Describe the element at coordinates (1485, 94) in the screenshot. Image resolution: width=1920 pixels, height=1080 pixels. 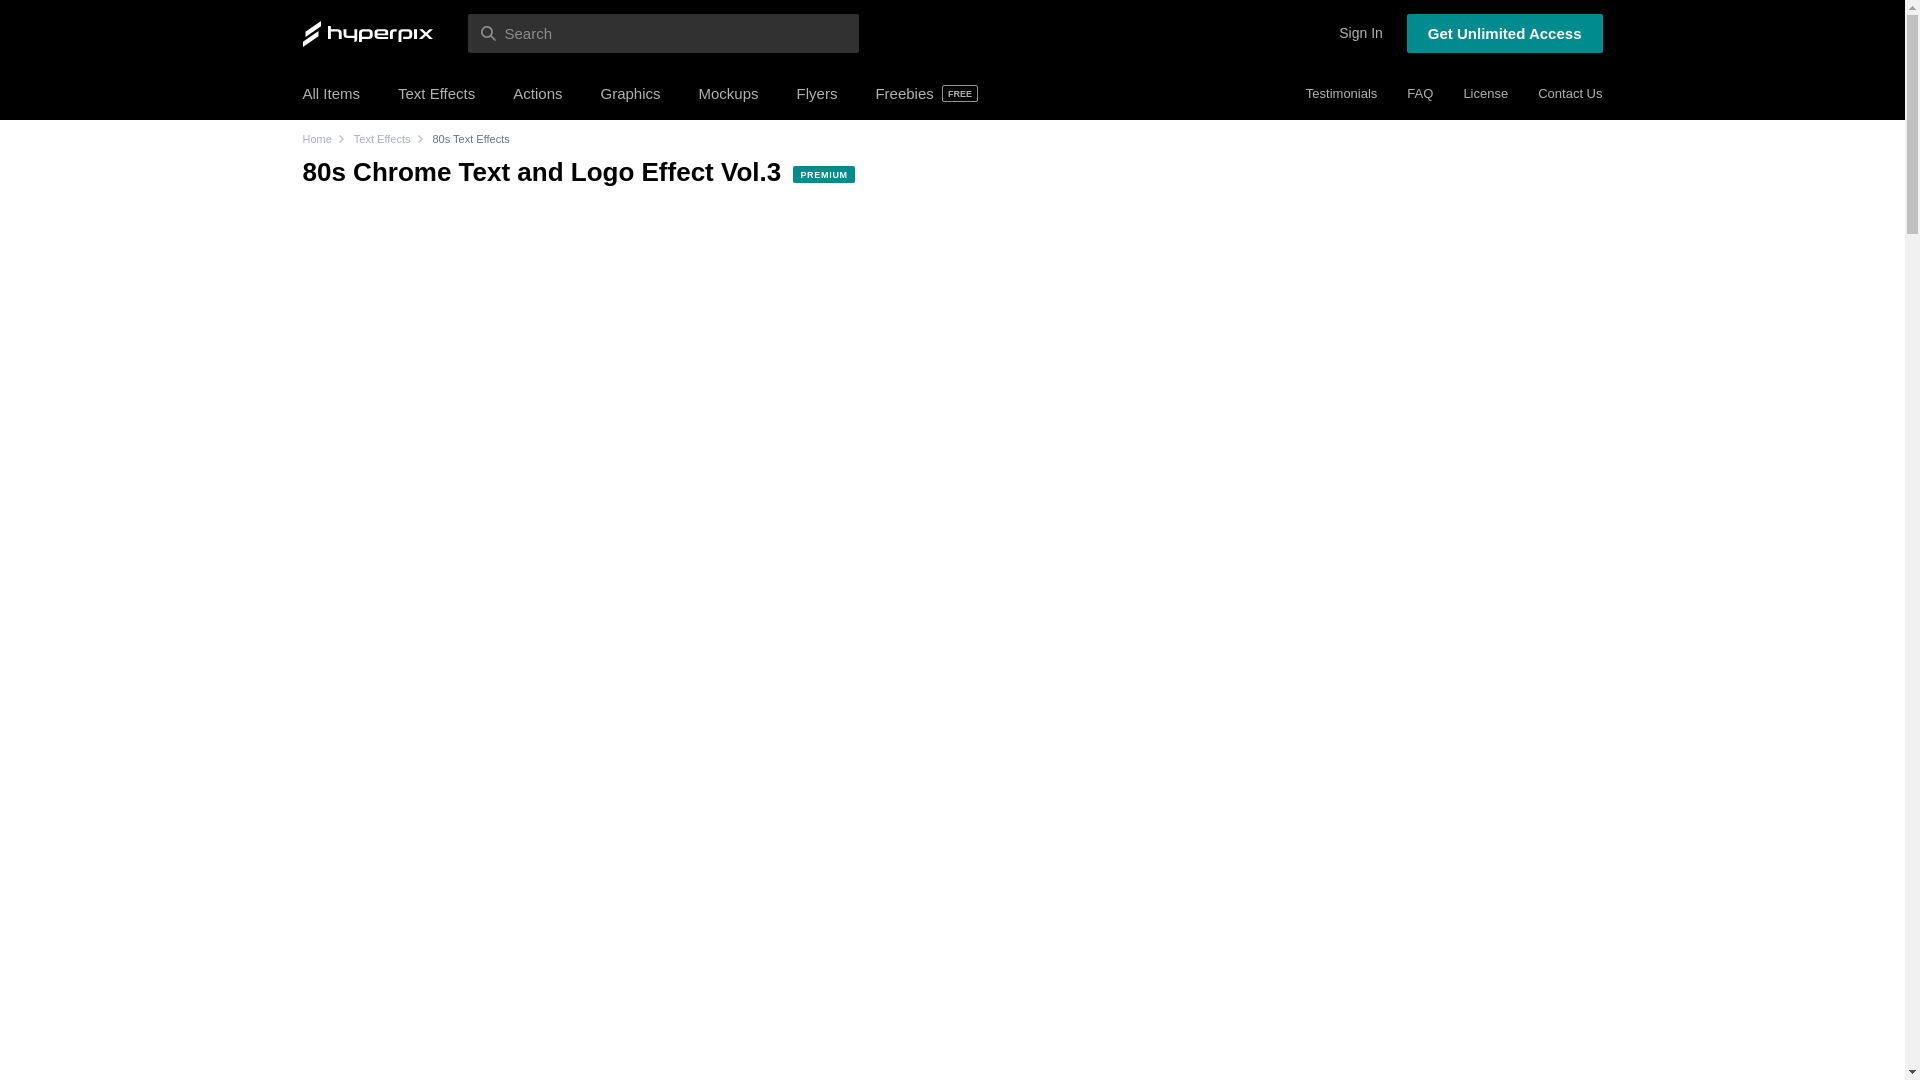
I see `License` at that location.